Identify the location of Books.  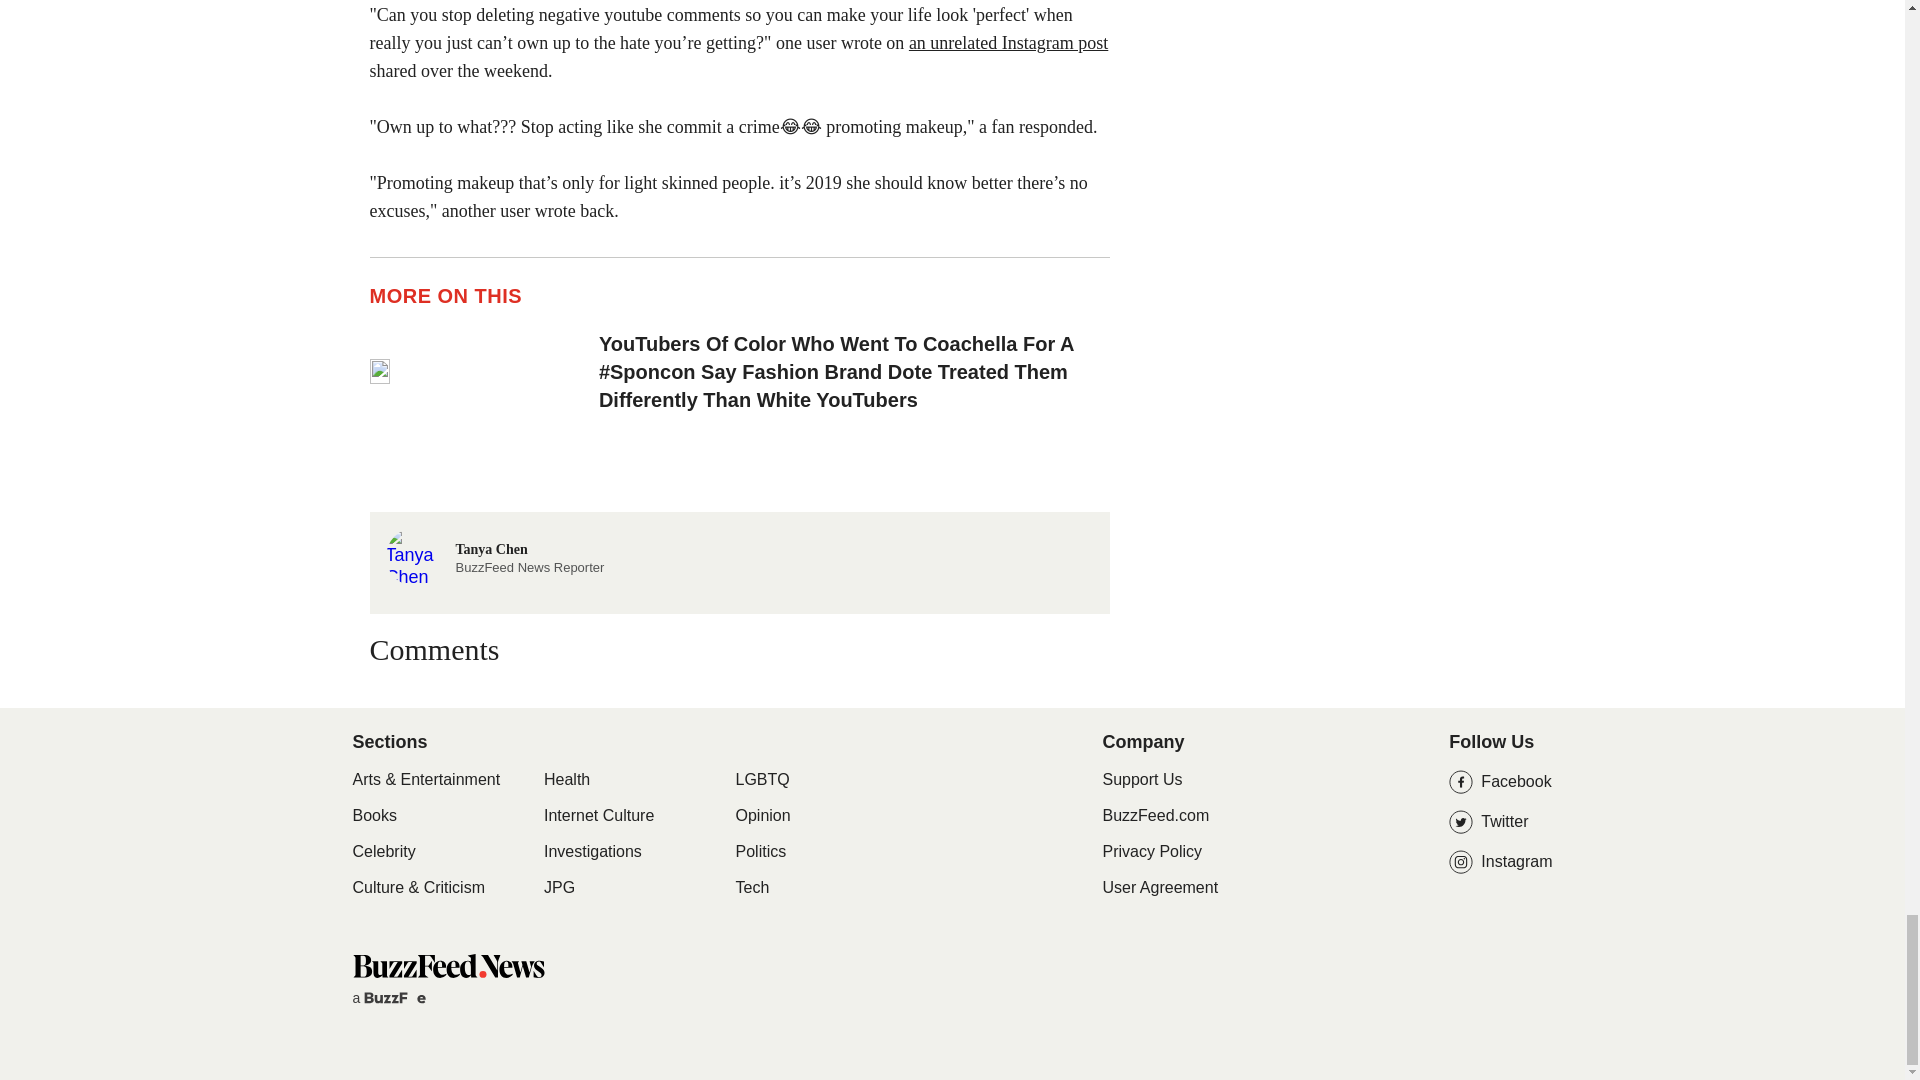
(373, 816).